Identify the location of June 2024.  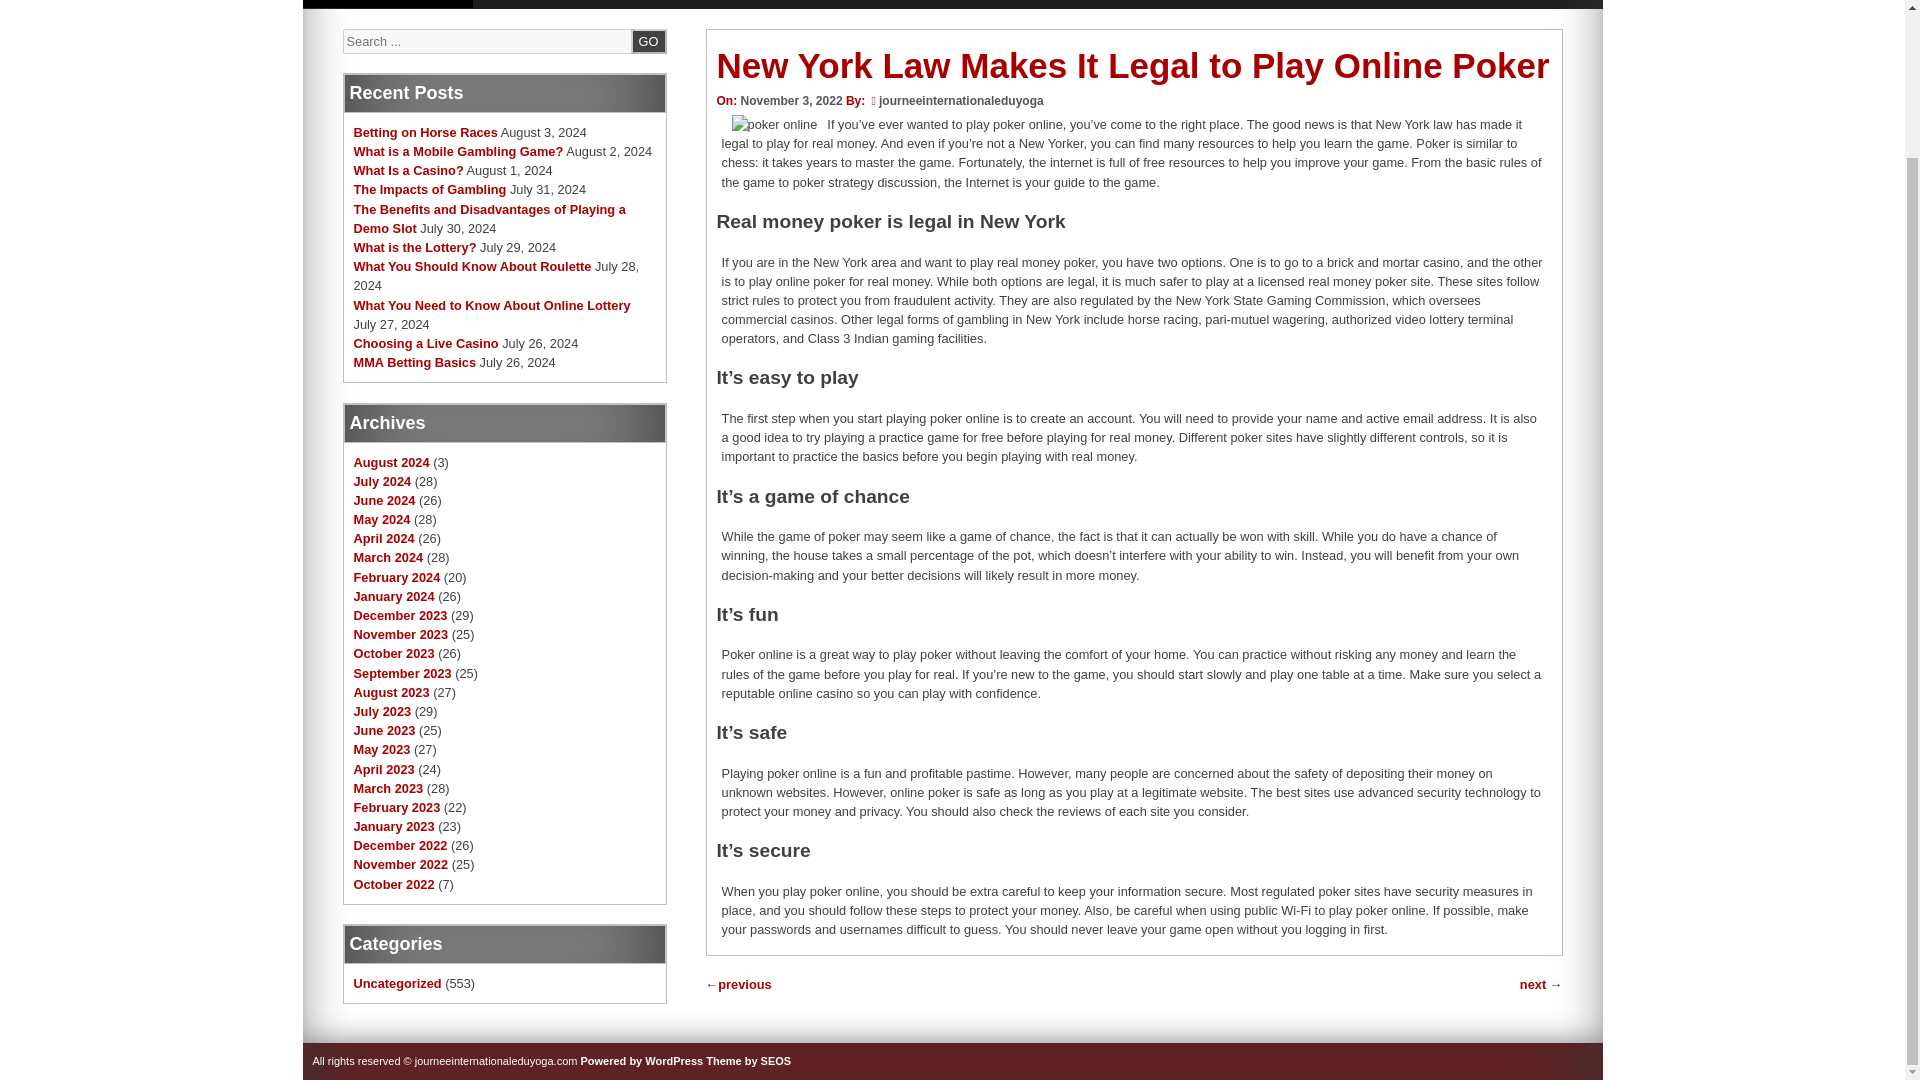
(384, 500).